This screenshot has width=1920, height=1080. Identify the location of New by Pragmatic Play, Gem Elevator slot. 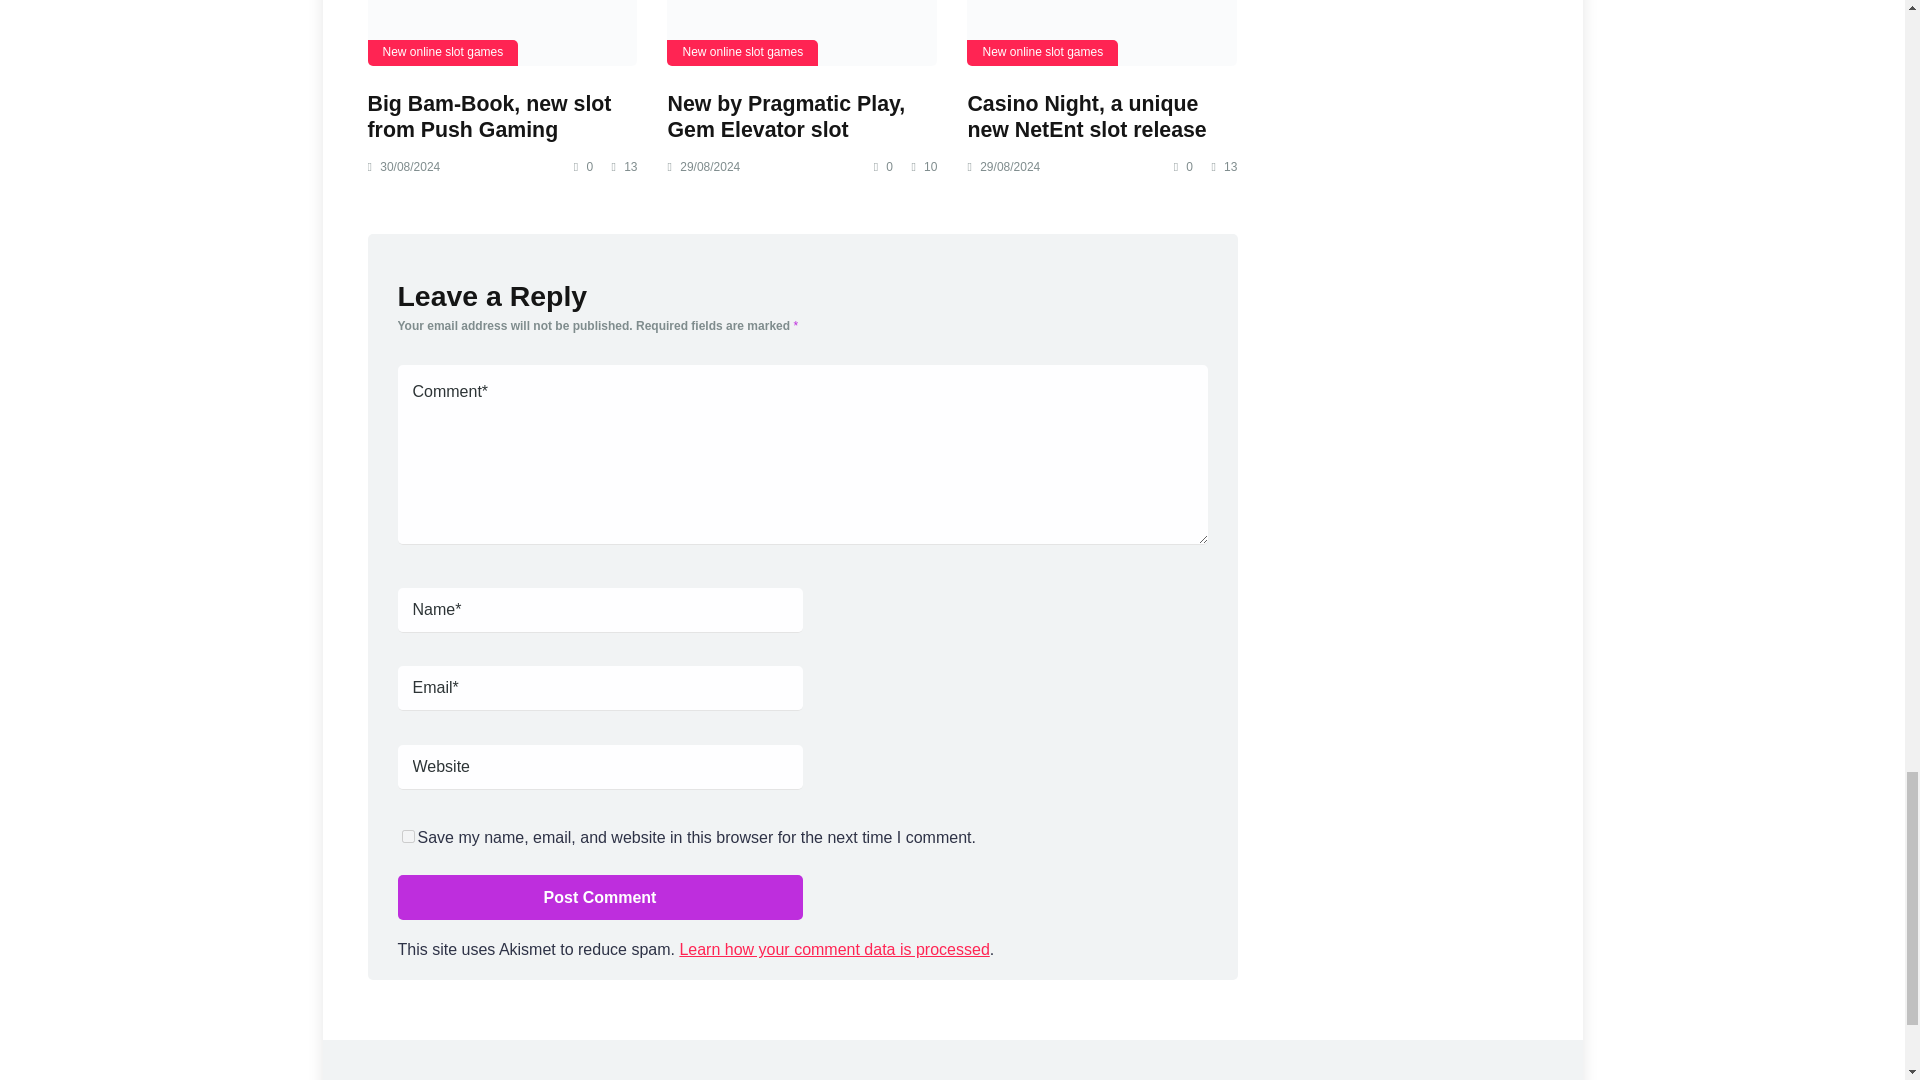
(801, 32).